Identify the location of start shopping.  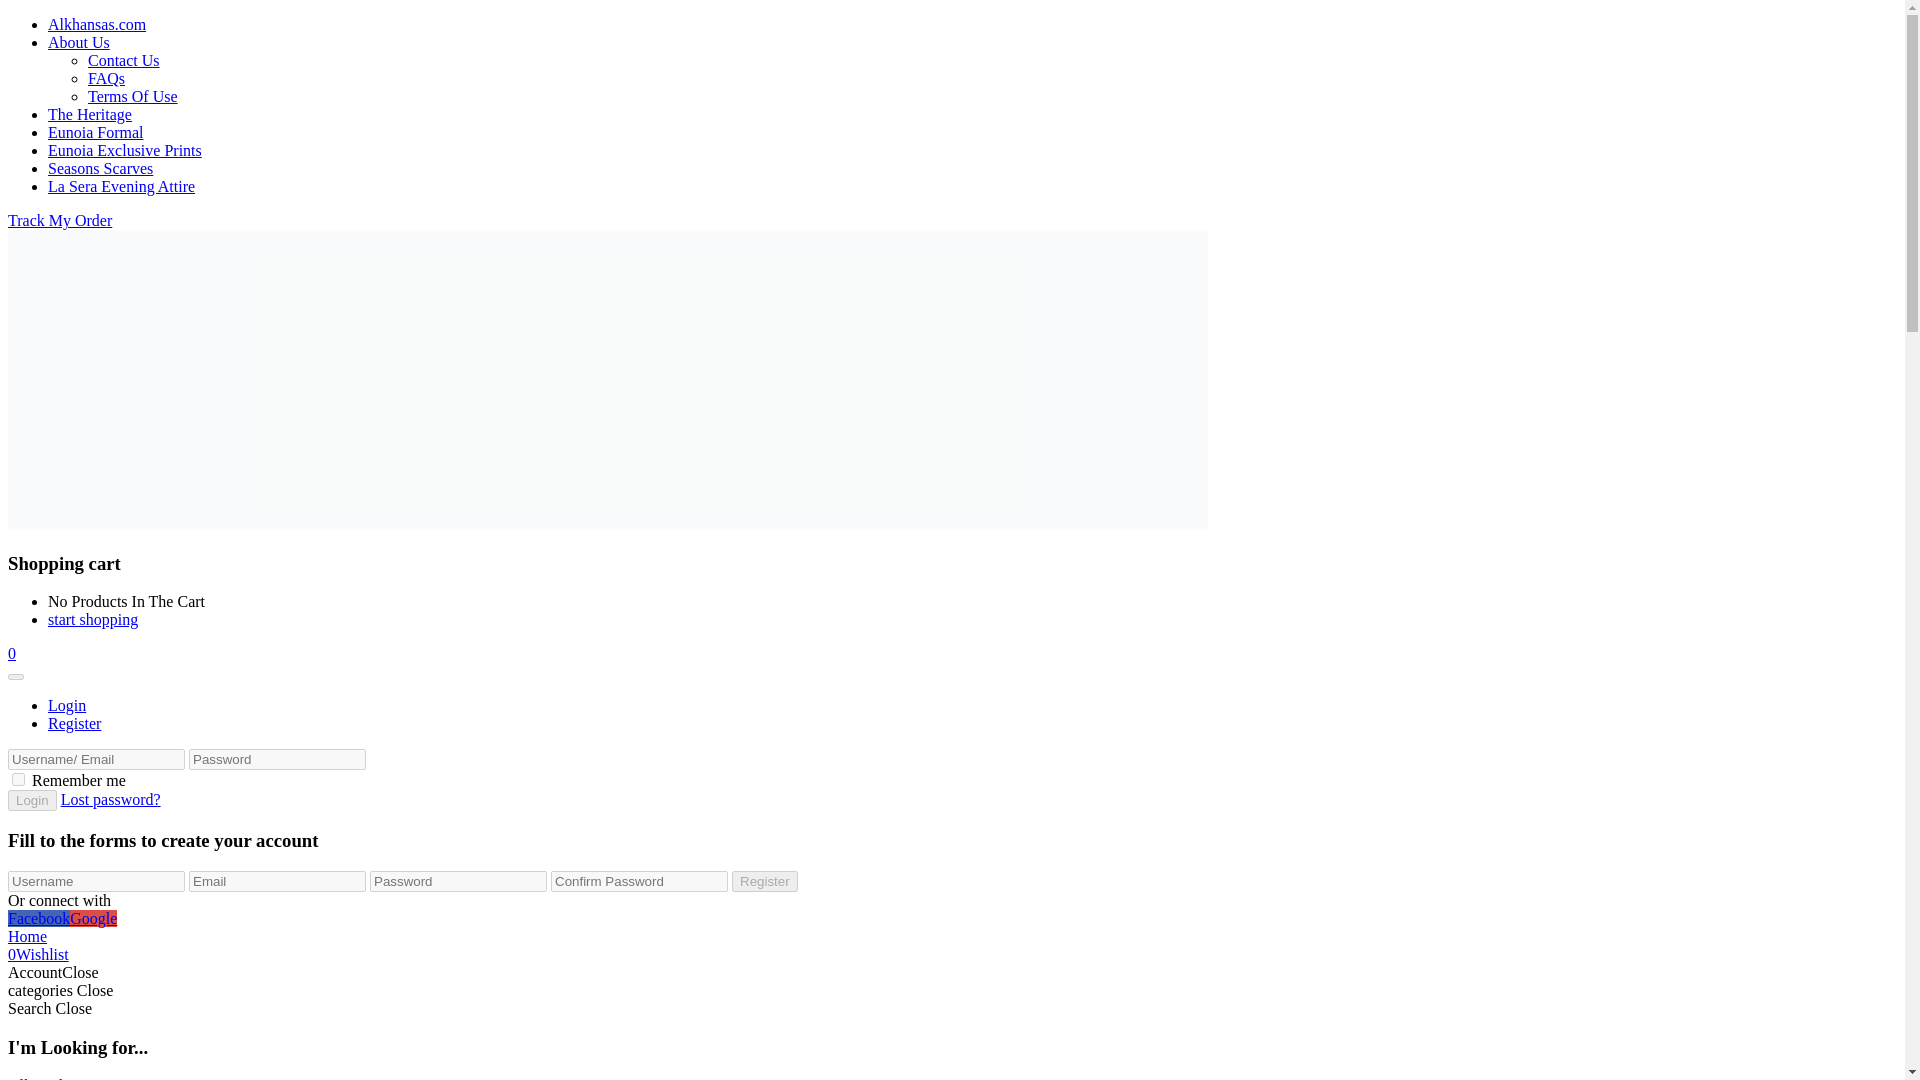
(93, 619).